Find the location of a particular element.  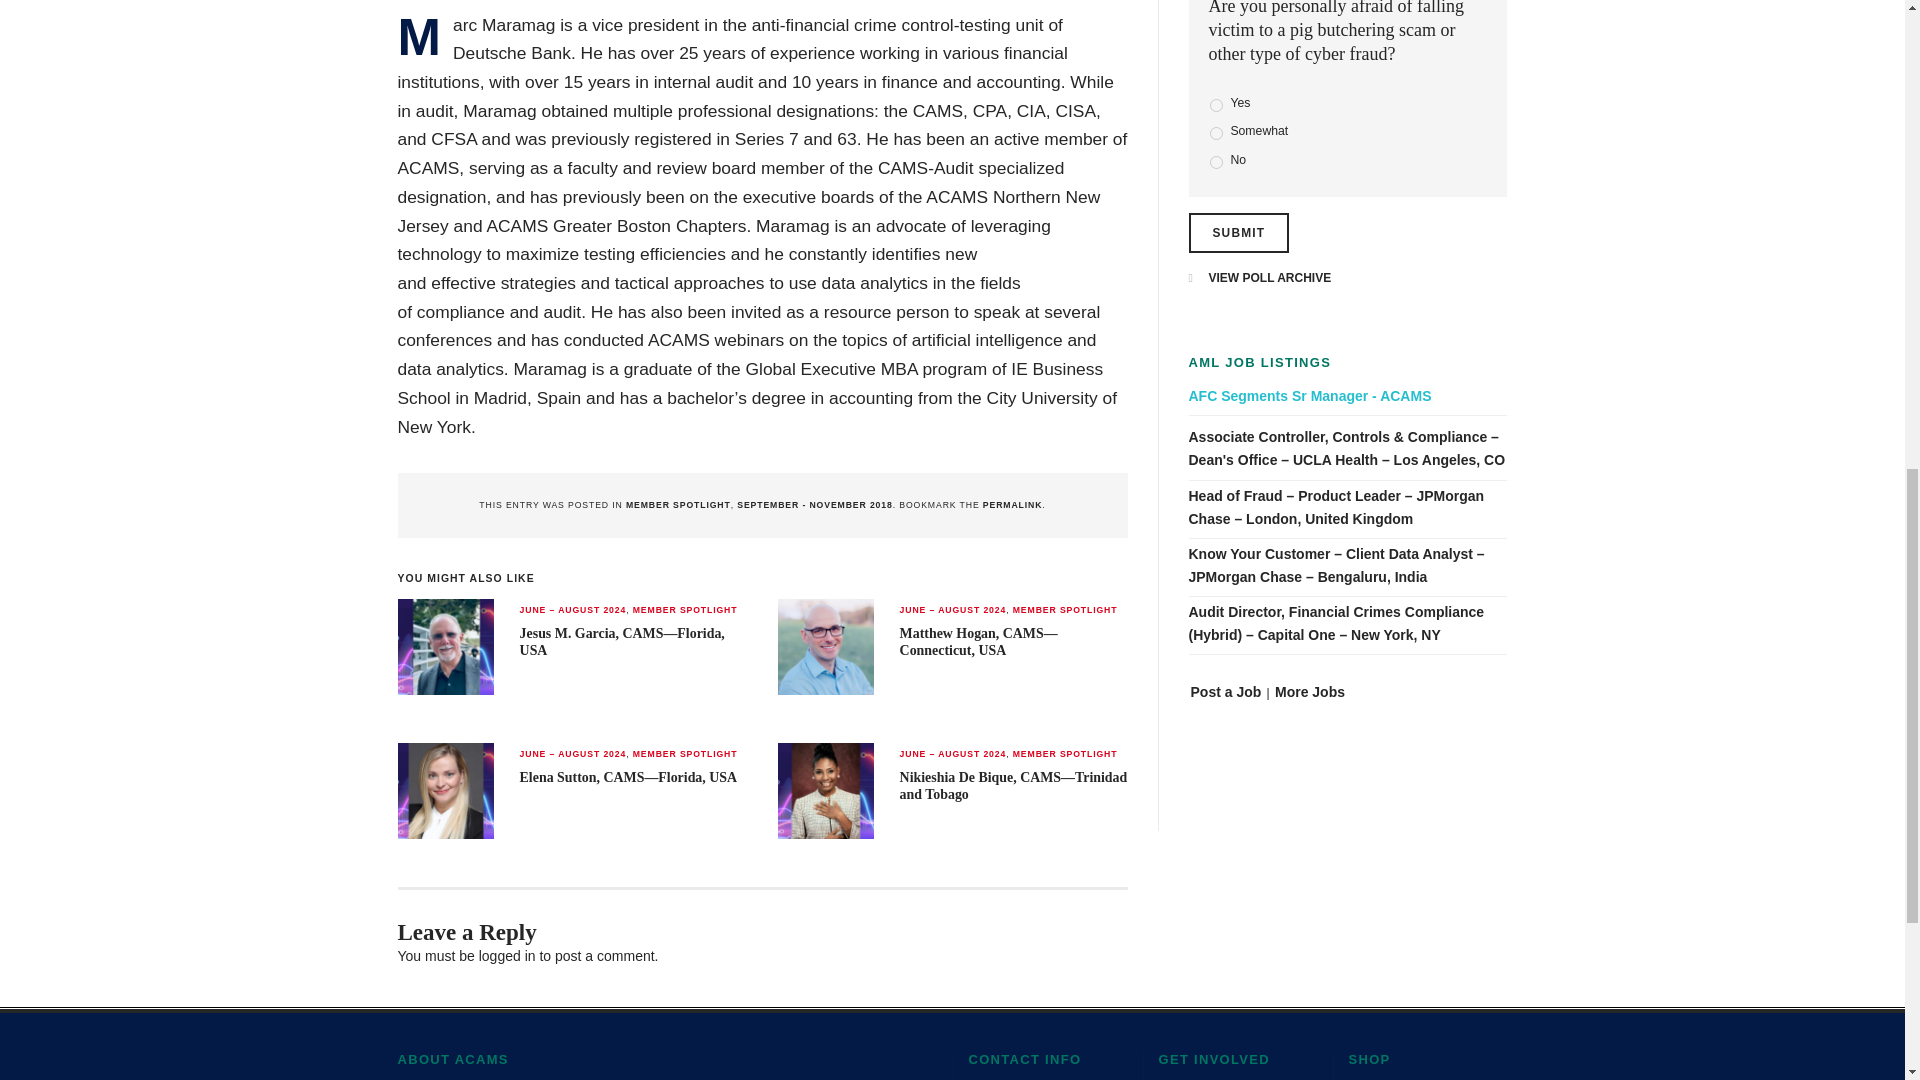

Yes is located at coordinates (1216, 106).